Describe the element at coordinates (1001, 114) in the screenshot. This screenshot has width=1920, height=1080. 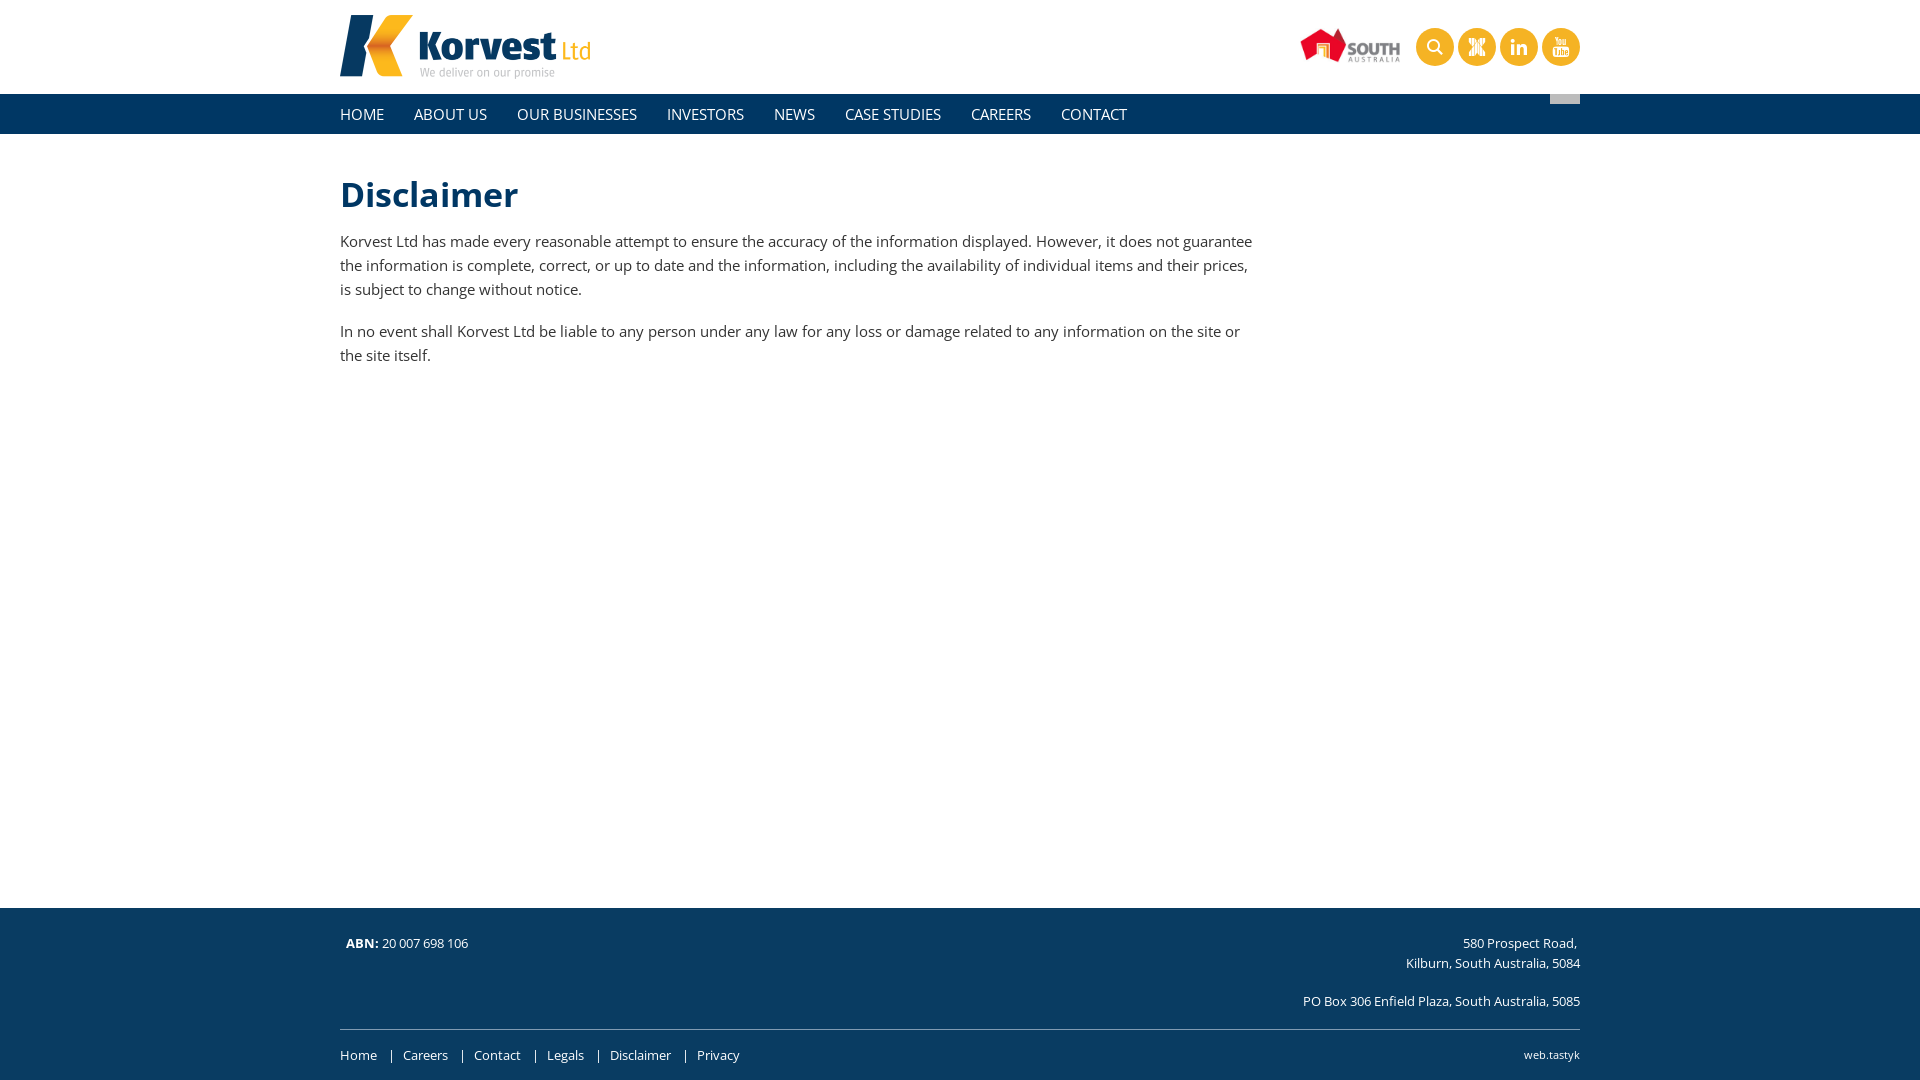
I see `CAREERS` at that location.